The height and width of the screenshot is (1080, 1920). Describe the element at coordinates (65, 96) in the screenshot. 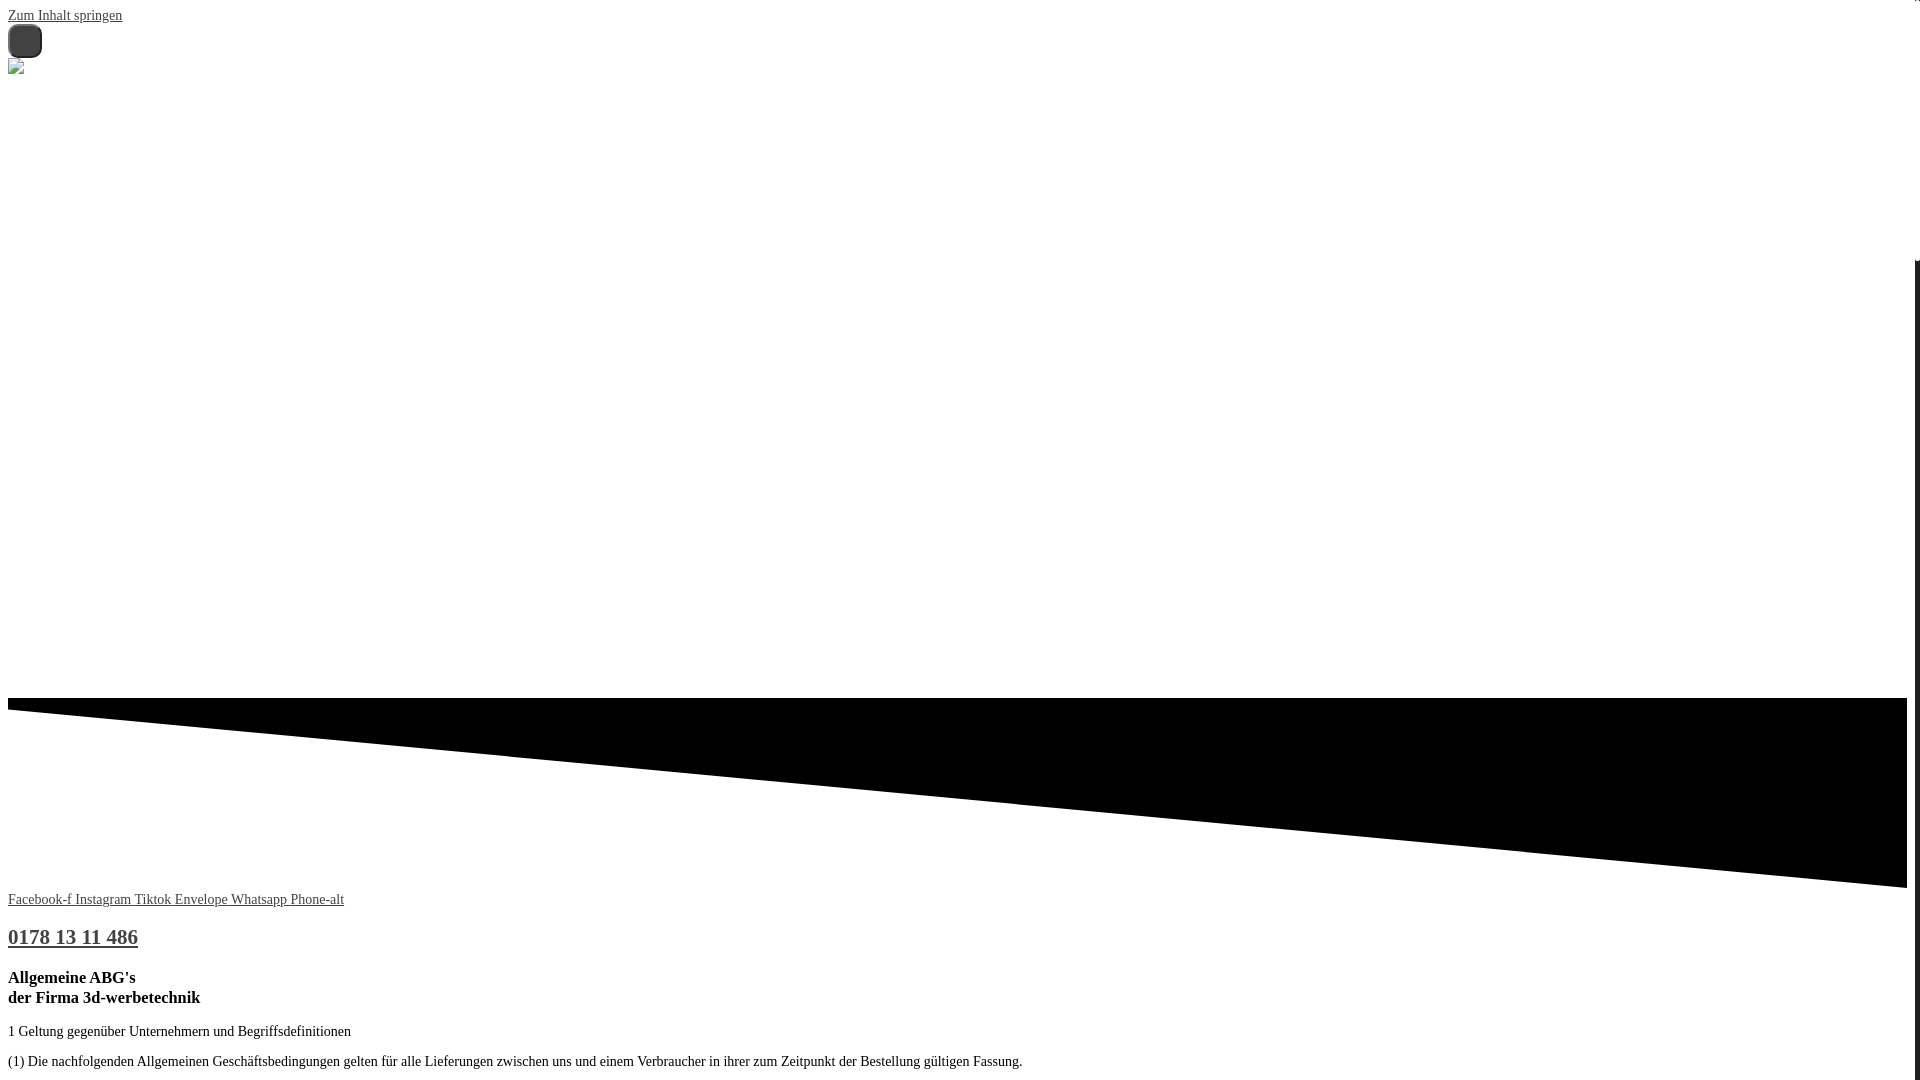

I see `Home` at that location.